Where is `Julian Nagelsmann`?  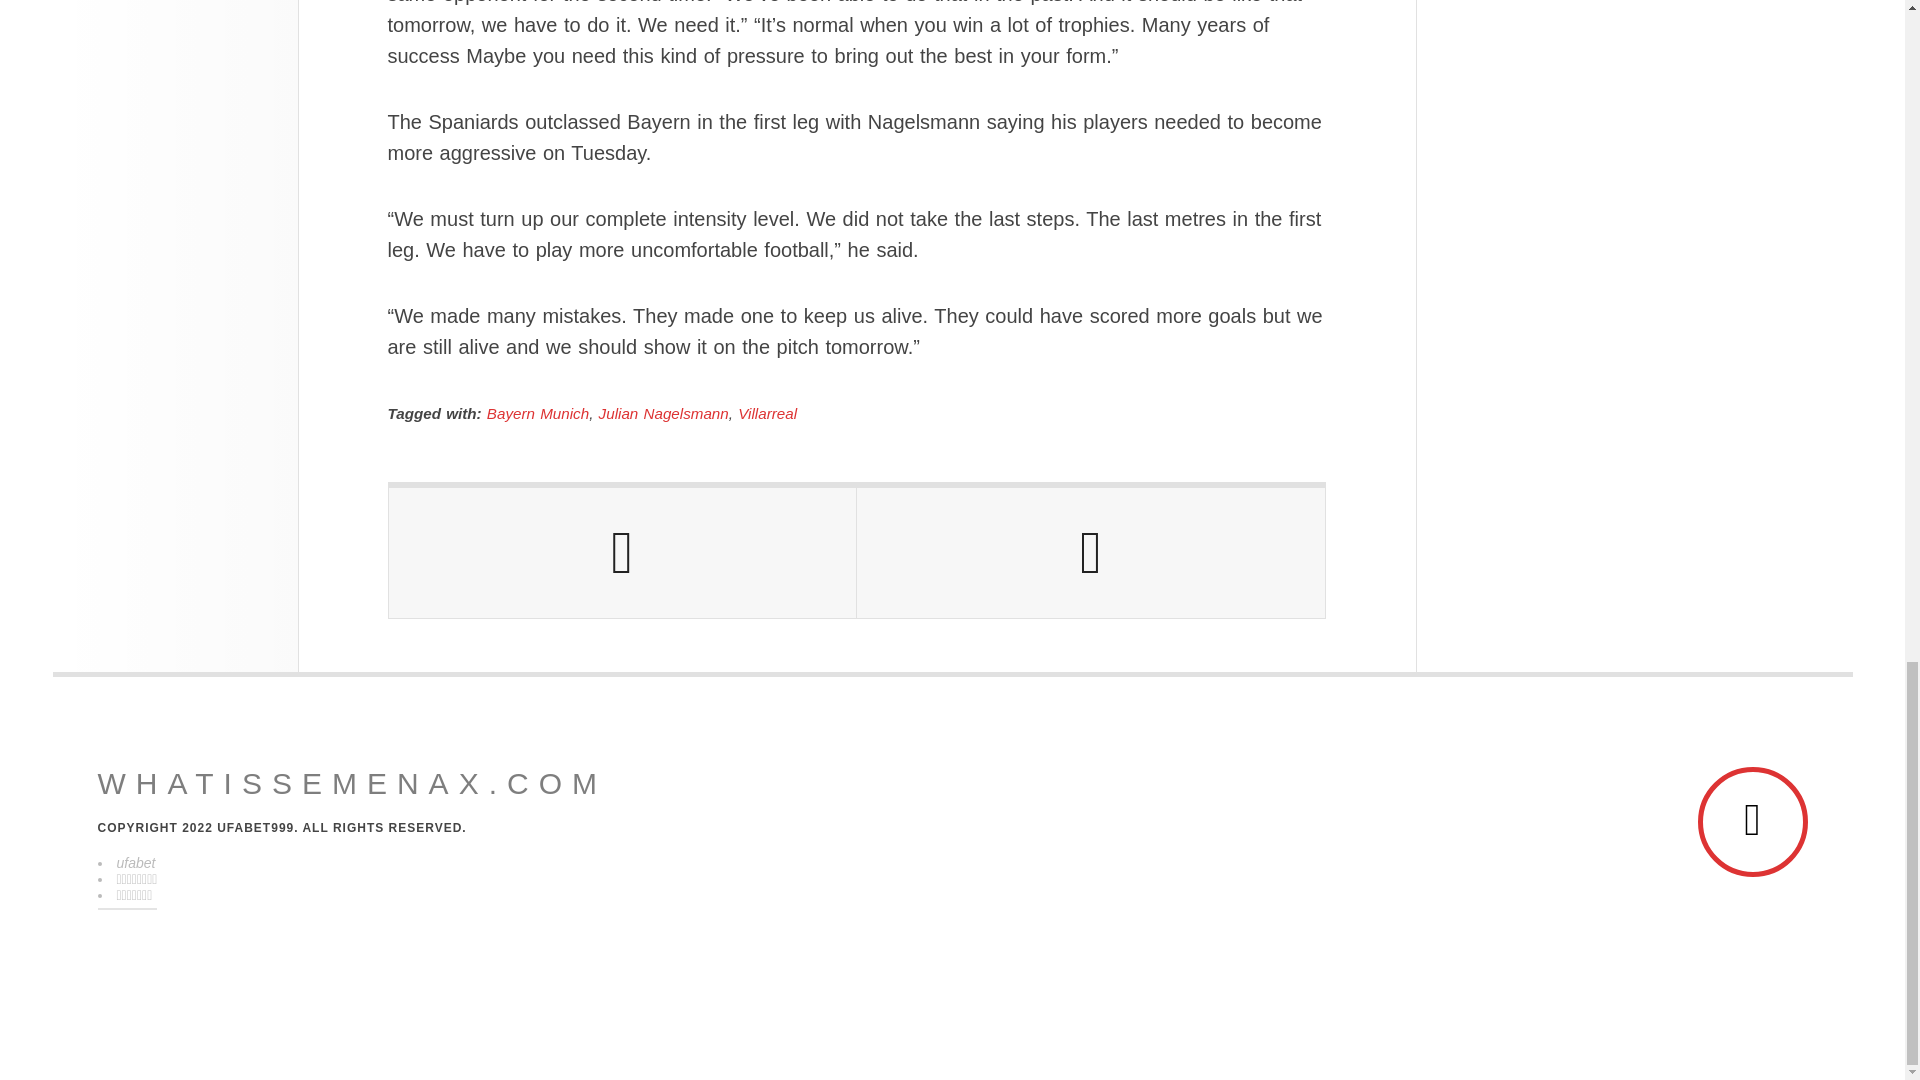
Julian Nagelsmann is located at coordinates (664, 414).